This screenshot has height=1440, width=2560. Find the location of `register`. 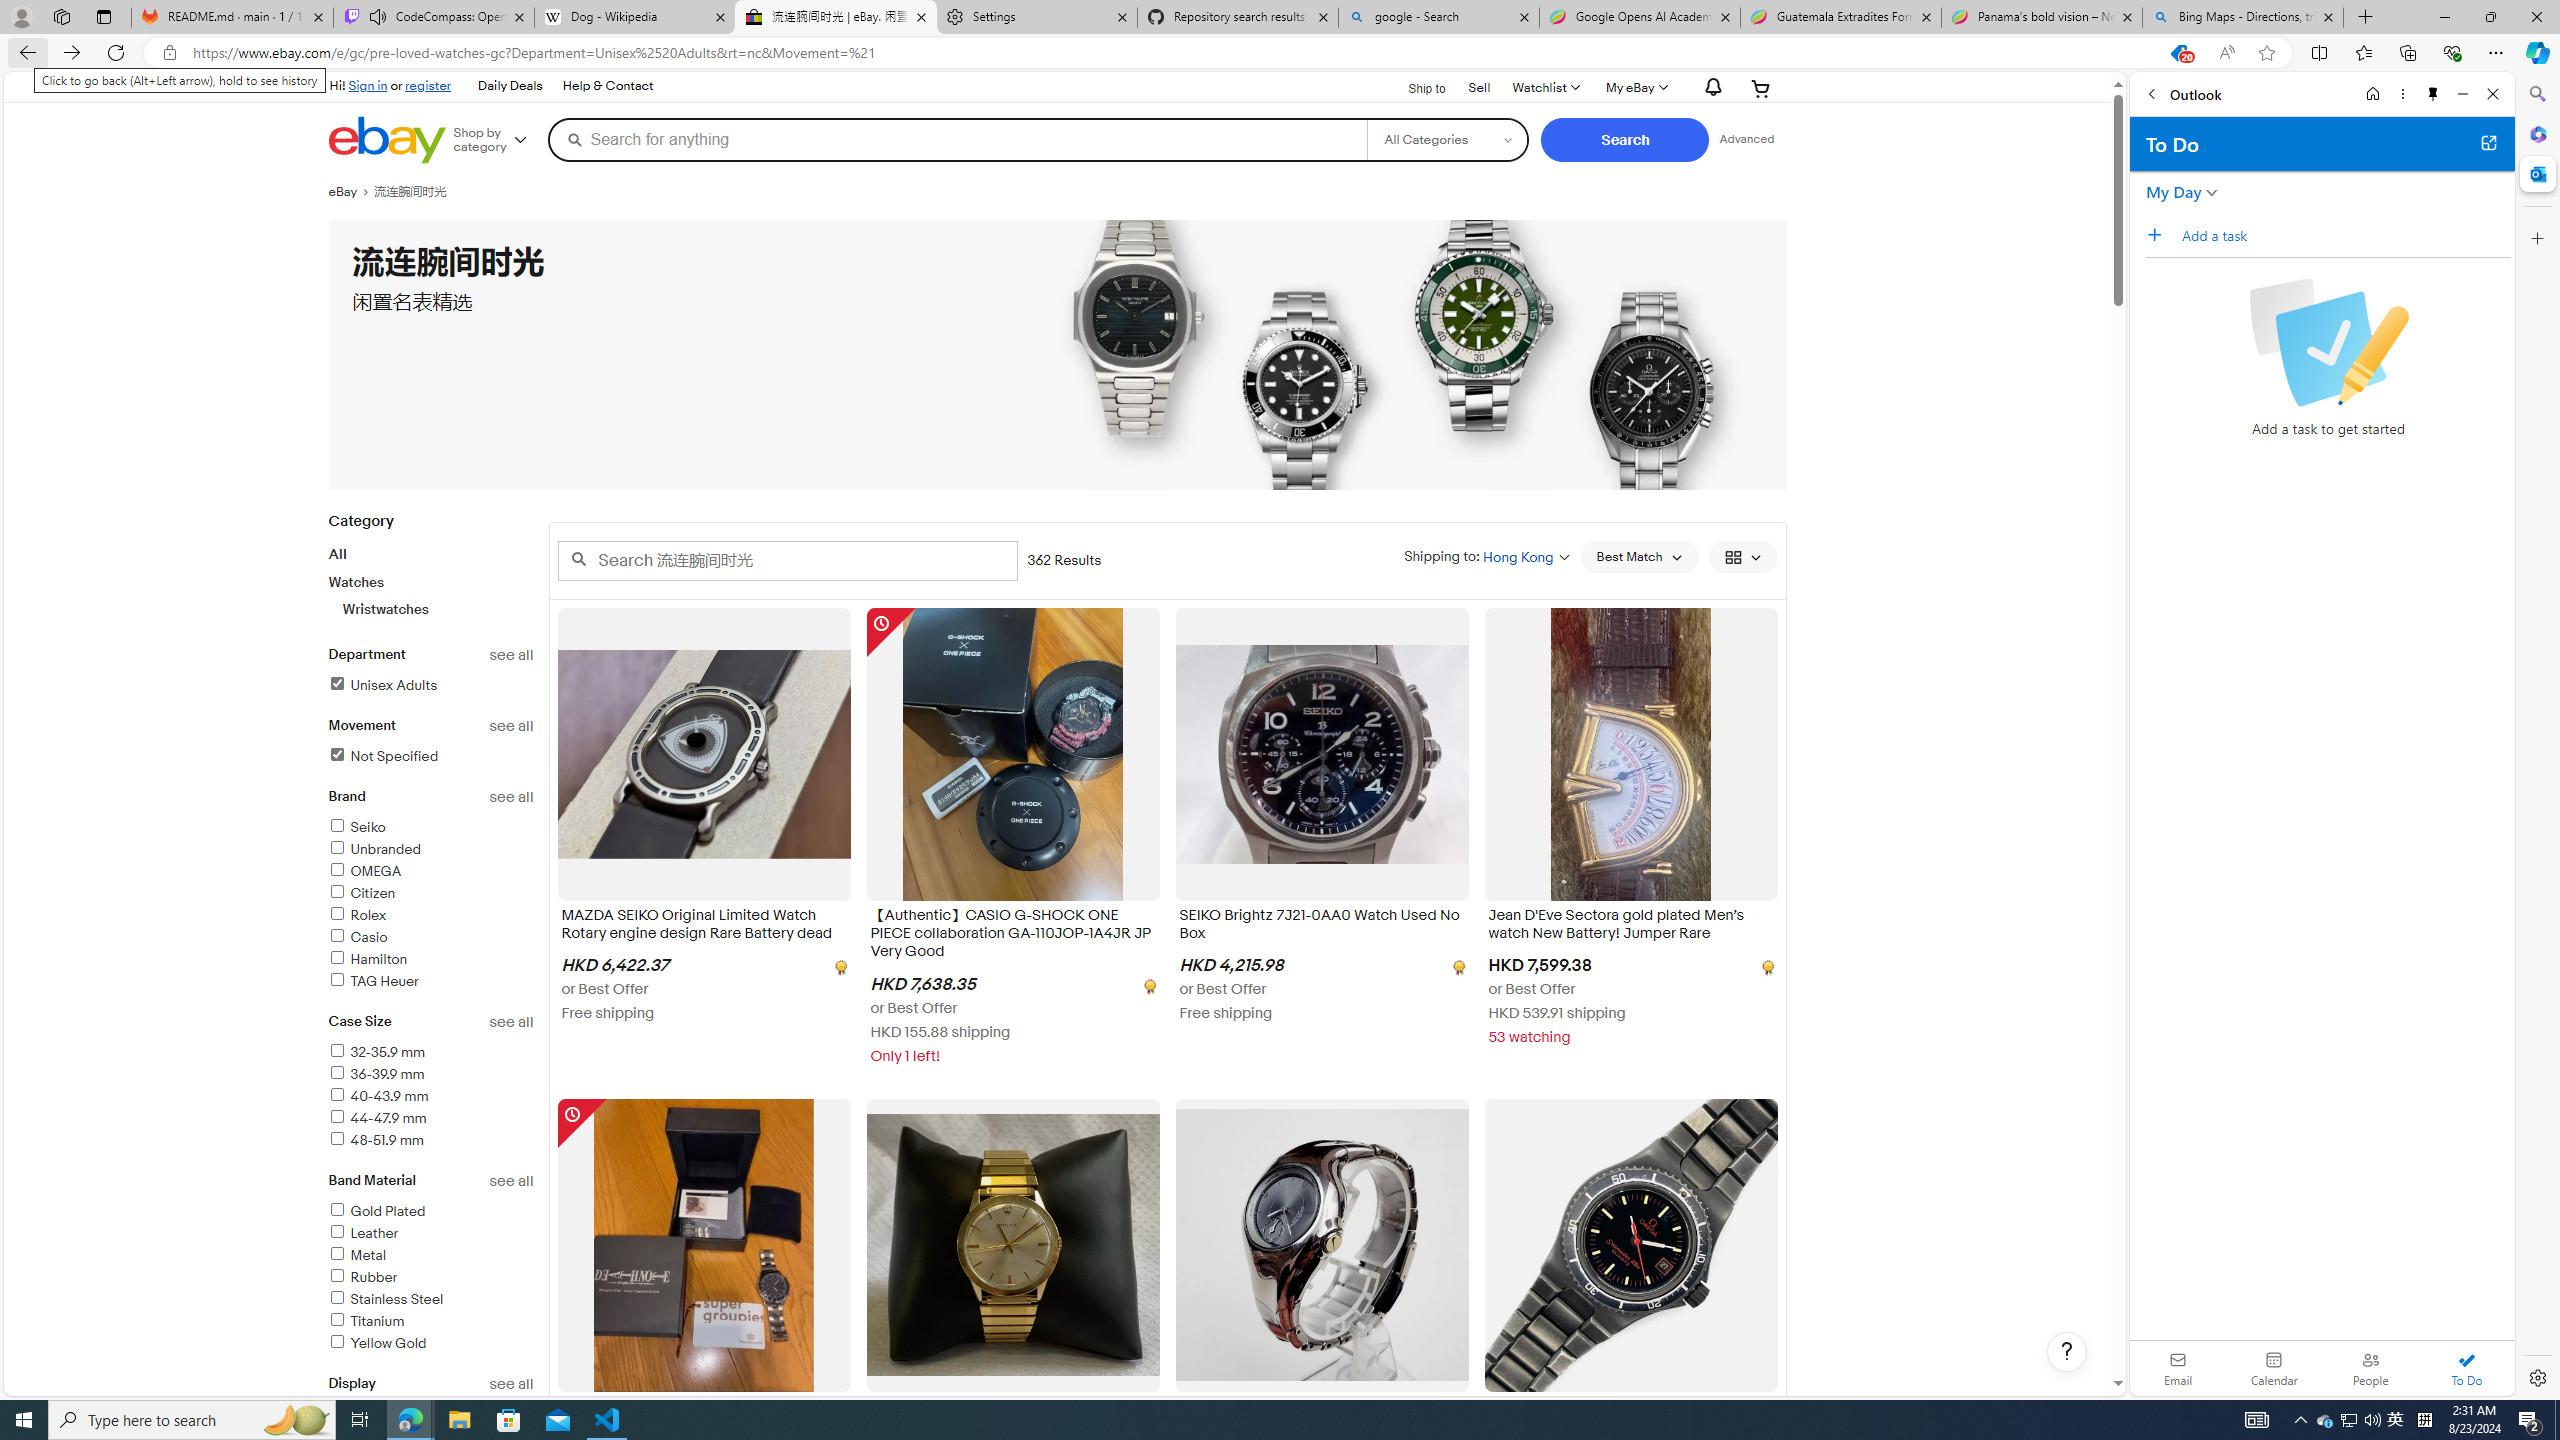

register is located at coordinates (428, 85).